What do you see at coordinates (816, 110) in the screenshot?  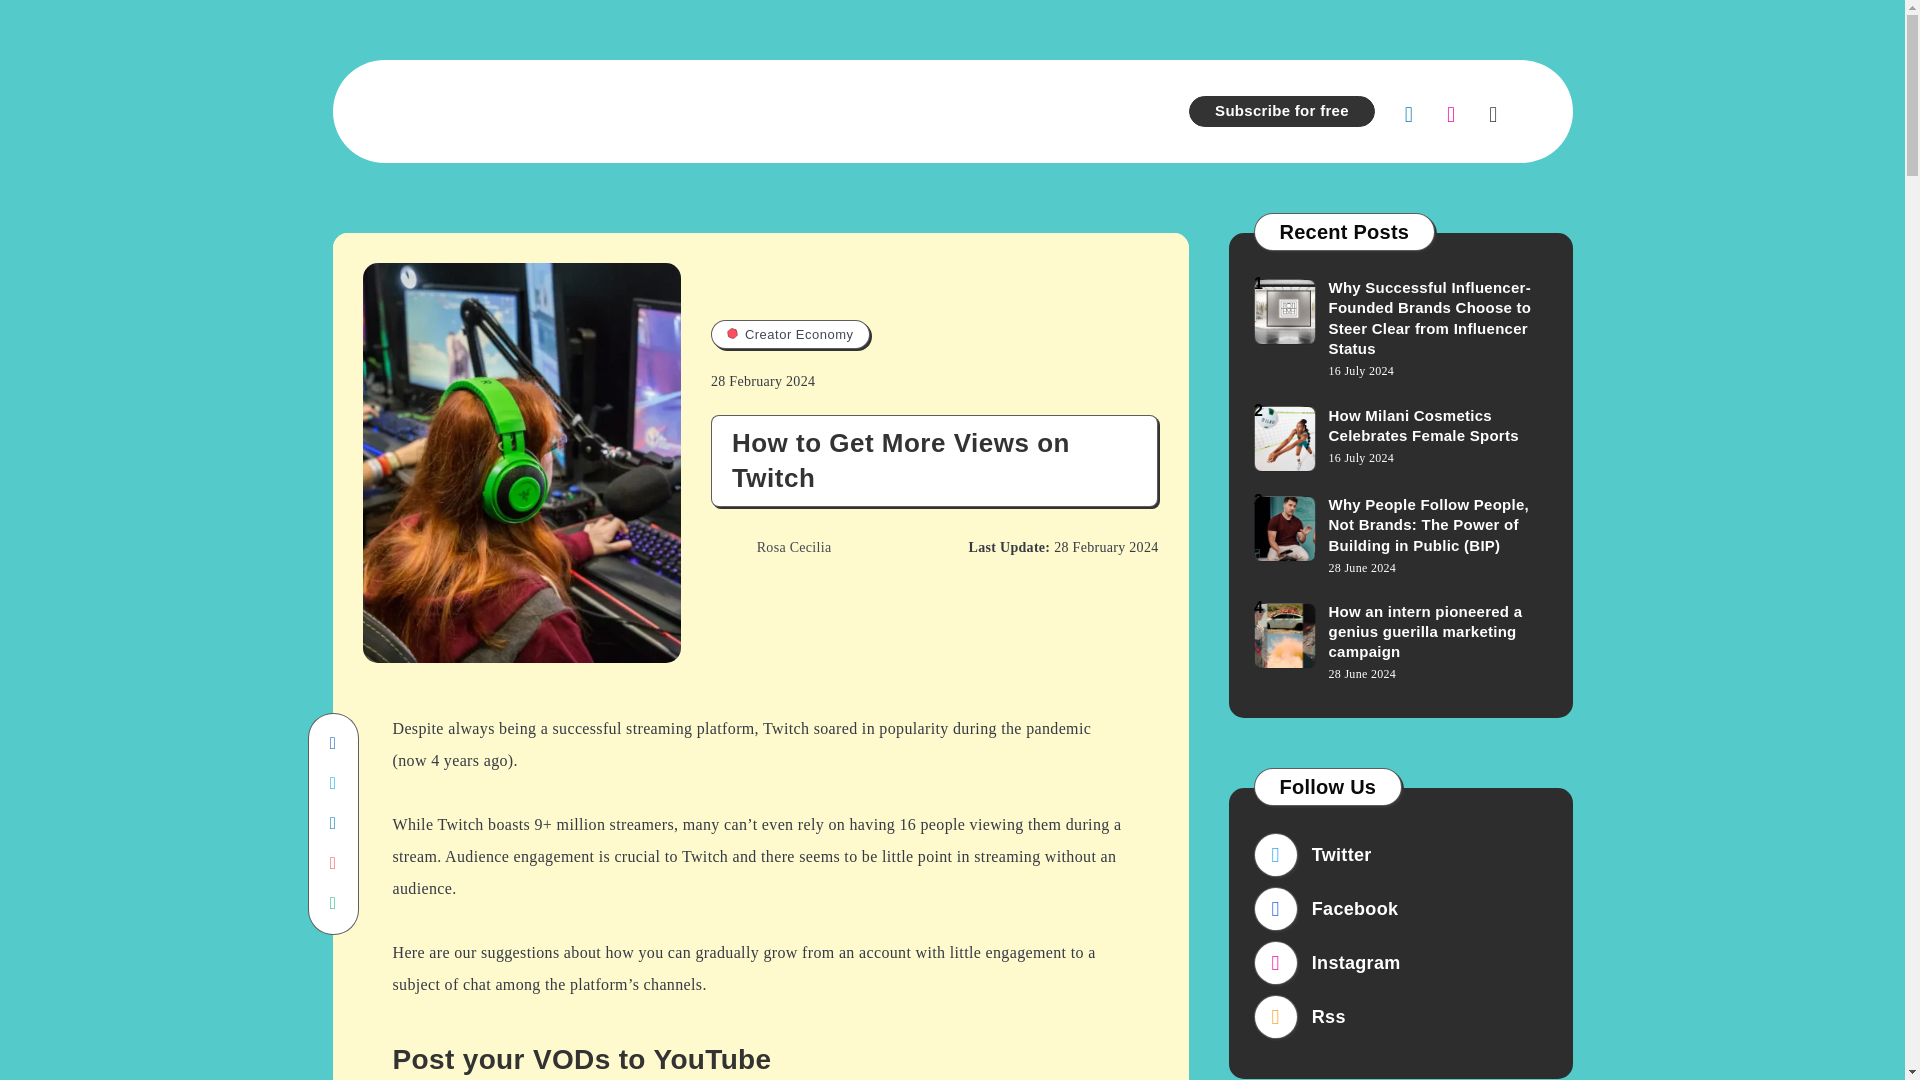 I see `DTC Creator` at bounding box center [816, 110].